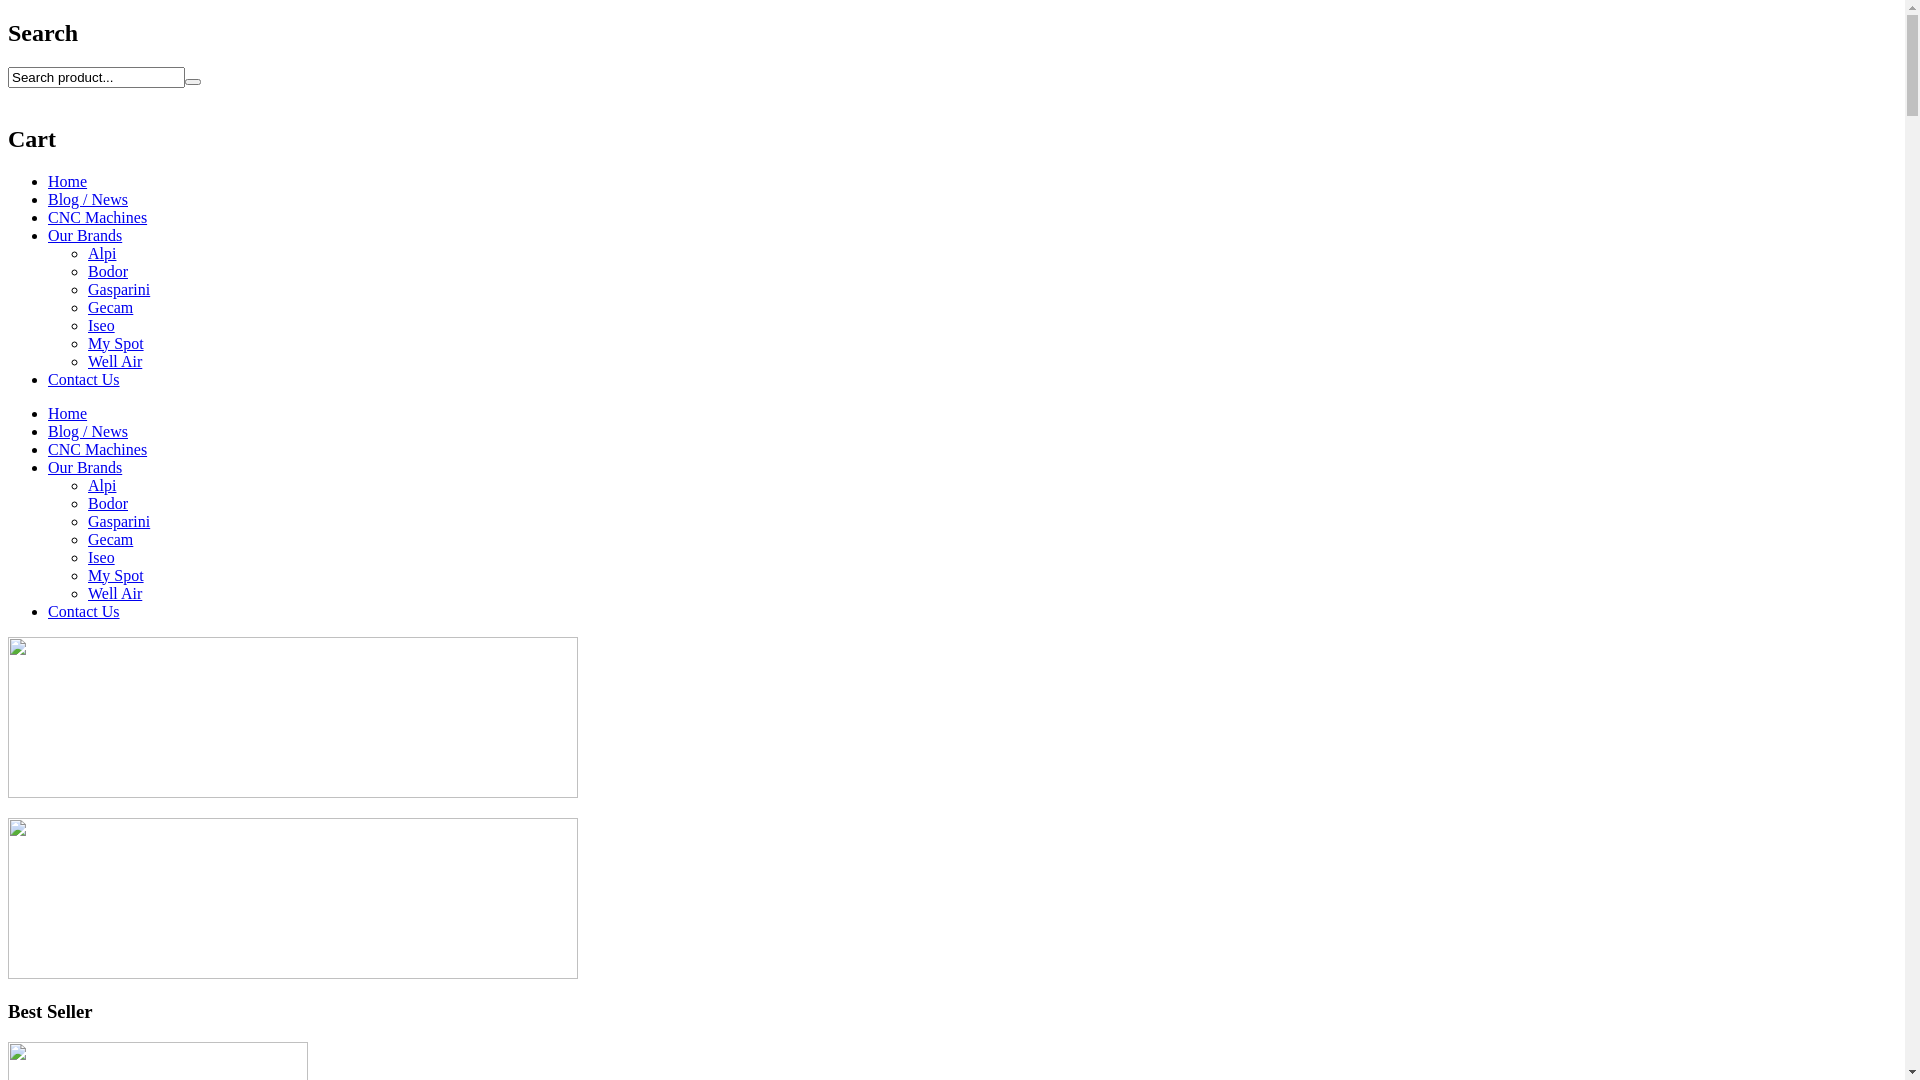  Describe the element at coordinates (98, 450) in the screenshot. I see `CNC Machines` at that location.